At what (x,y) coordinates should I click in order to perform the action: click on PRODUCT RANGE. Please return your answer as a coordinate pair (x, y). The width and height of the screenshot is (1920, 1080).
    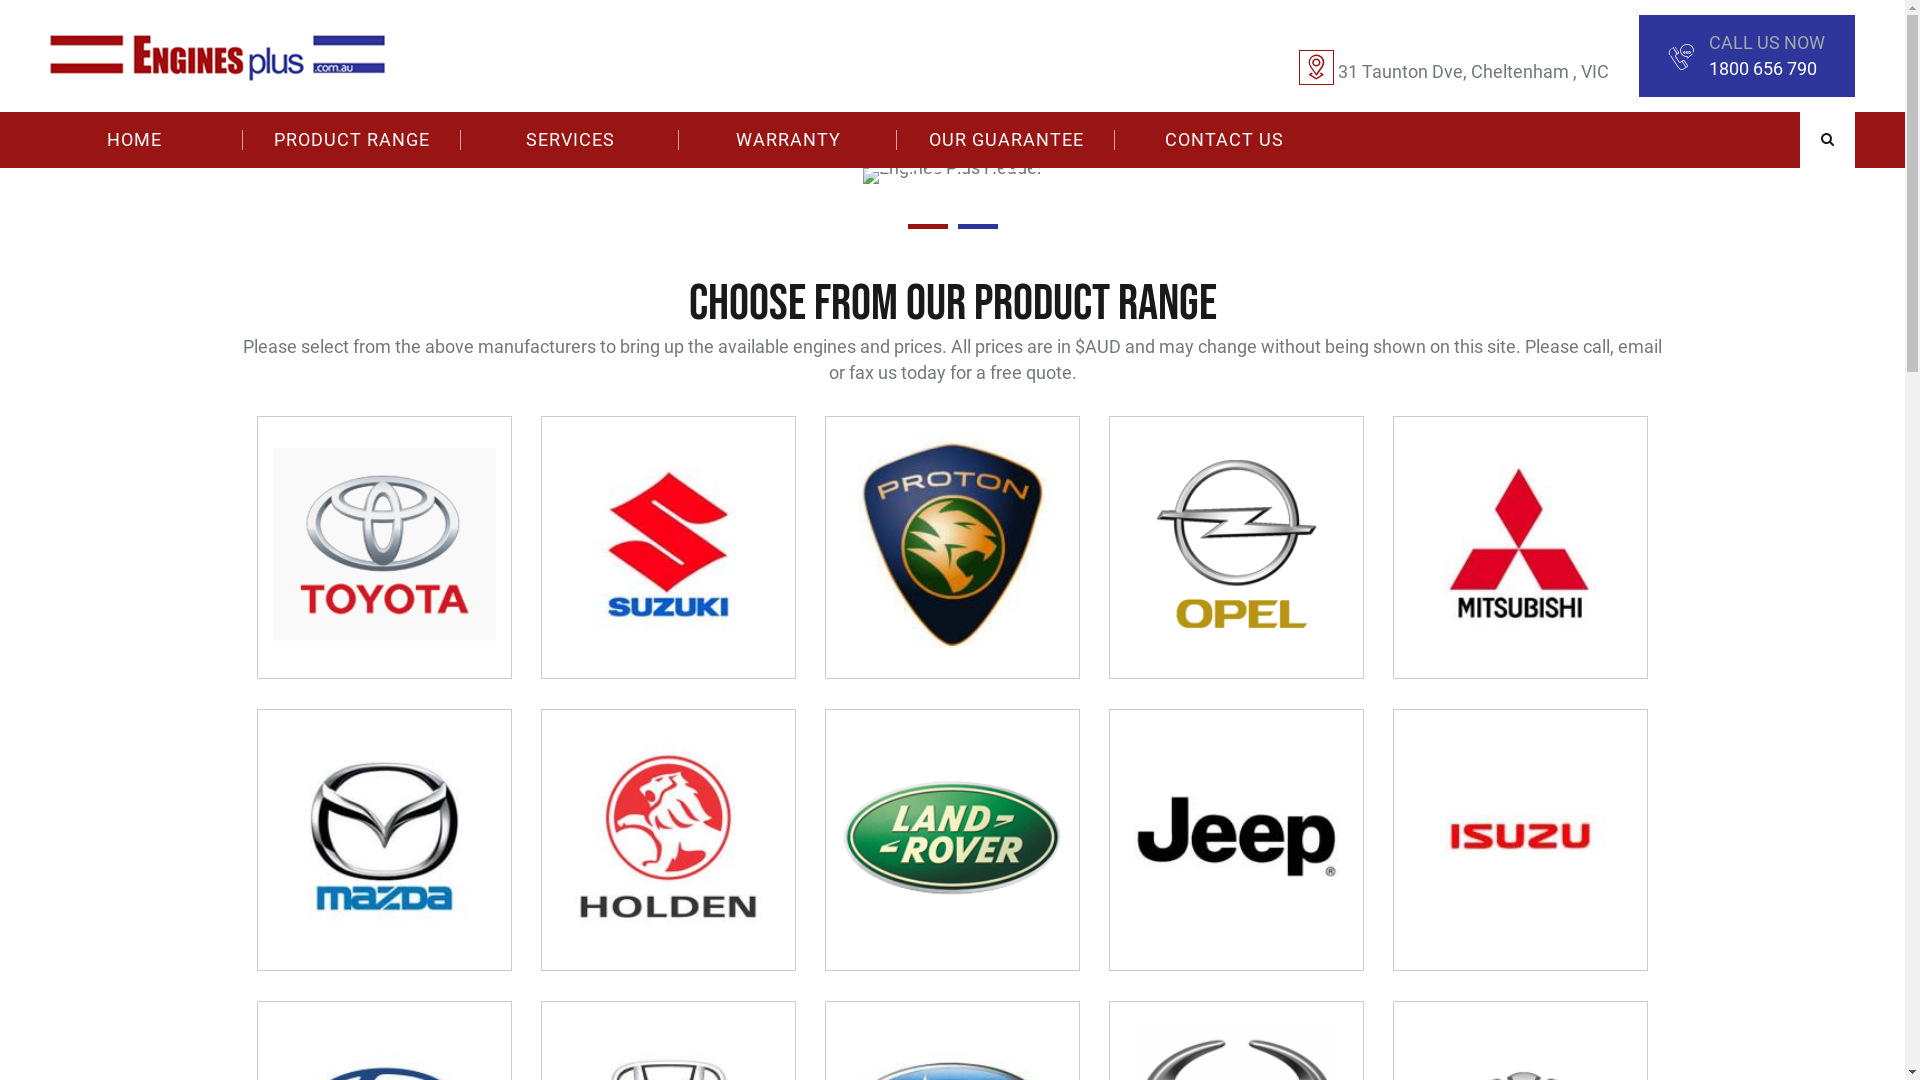
    Looking at the image, I should click on (352, 140).